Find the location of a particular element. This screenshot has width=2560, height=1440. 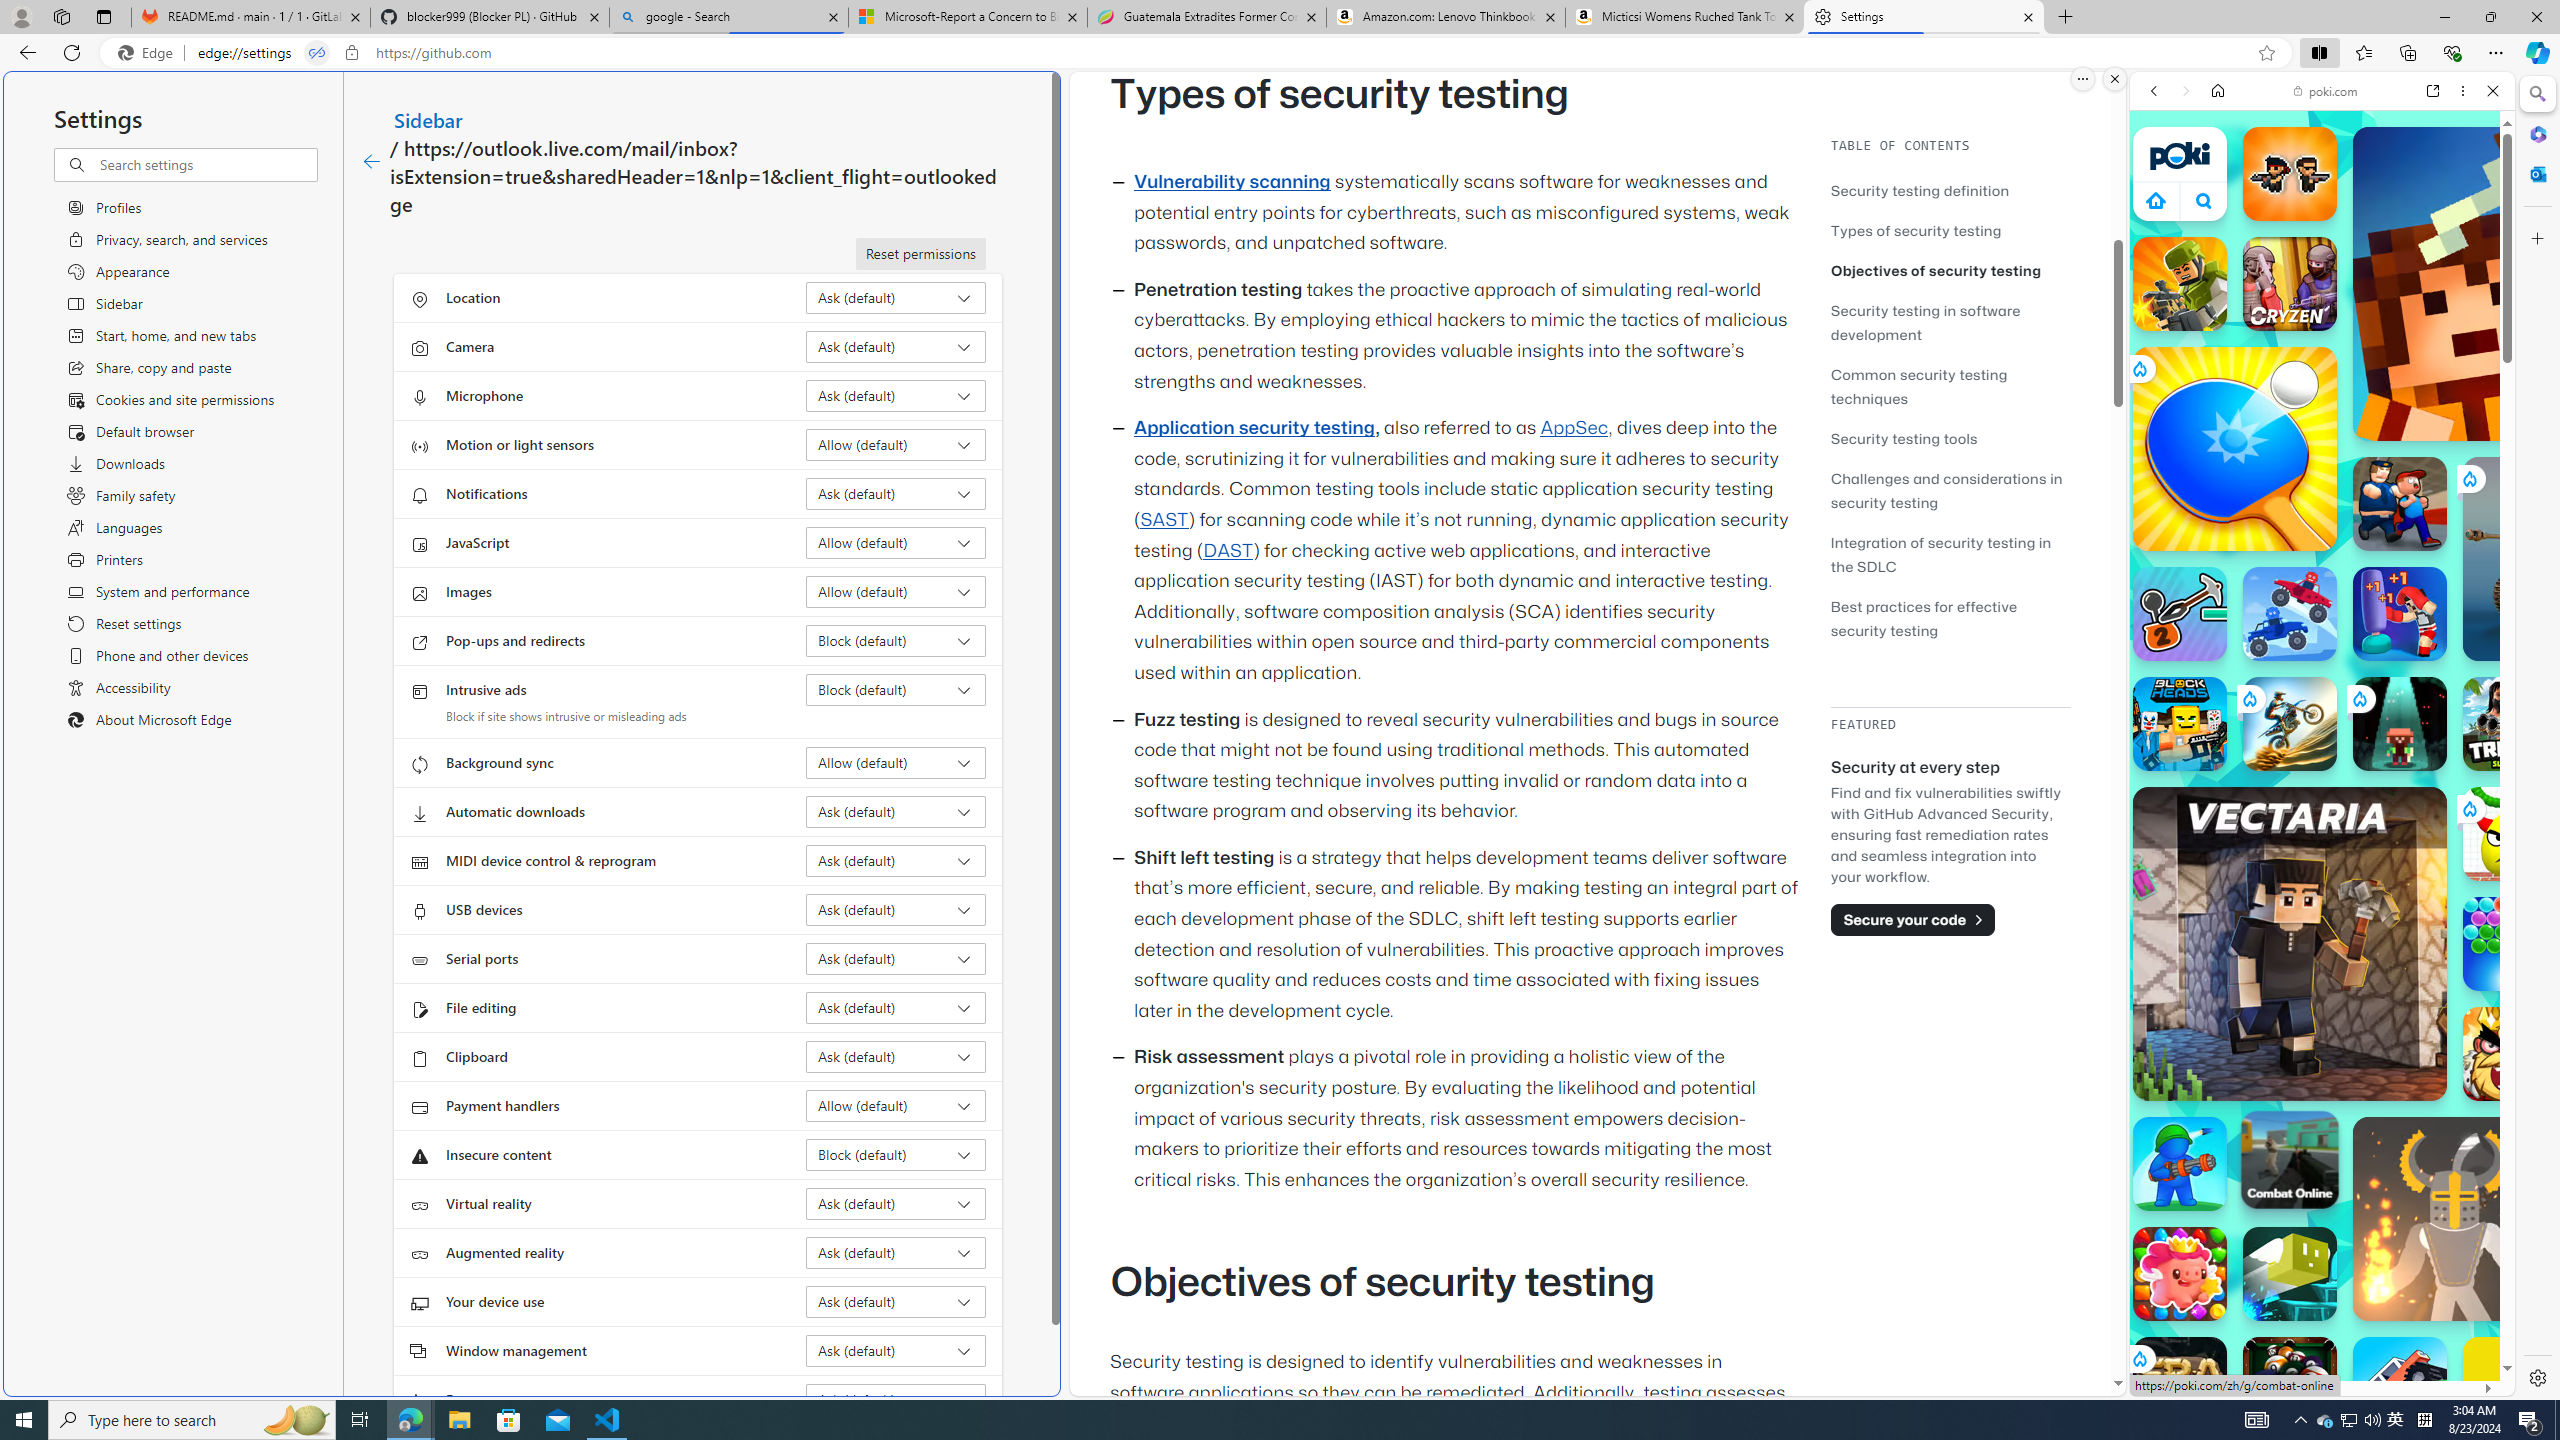

Ping Pong Go! Ping Pong Go! is located at coordinates (2234, 449).